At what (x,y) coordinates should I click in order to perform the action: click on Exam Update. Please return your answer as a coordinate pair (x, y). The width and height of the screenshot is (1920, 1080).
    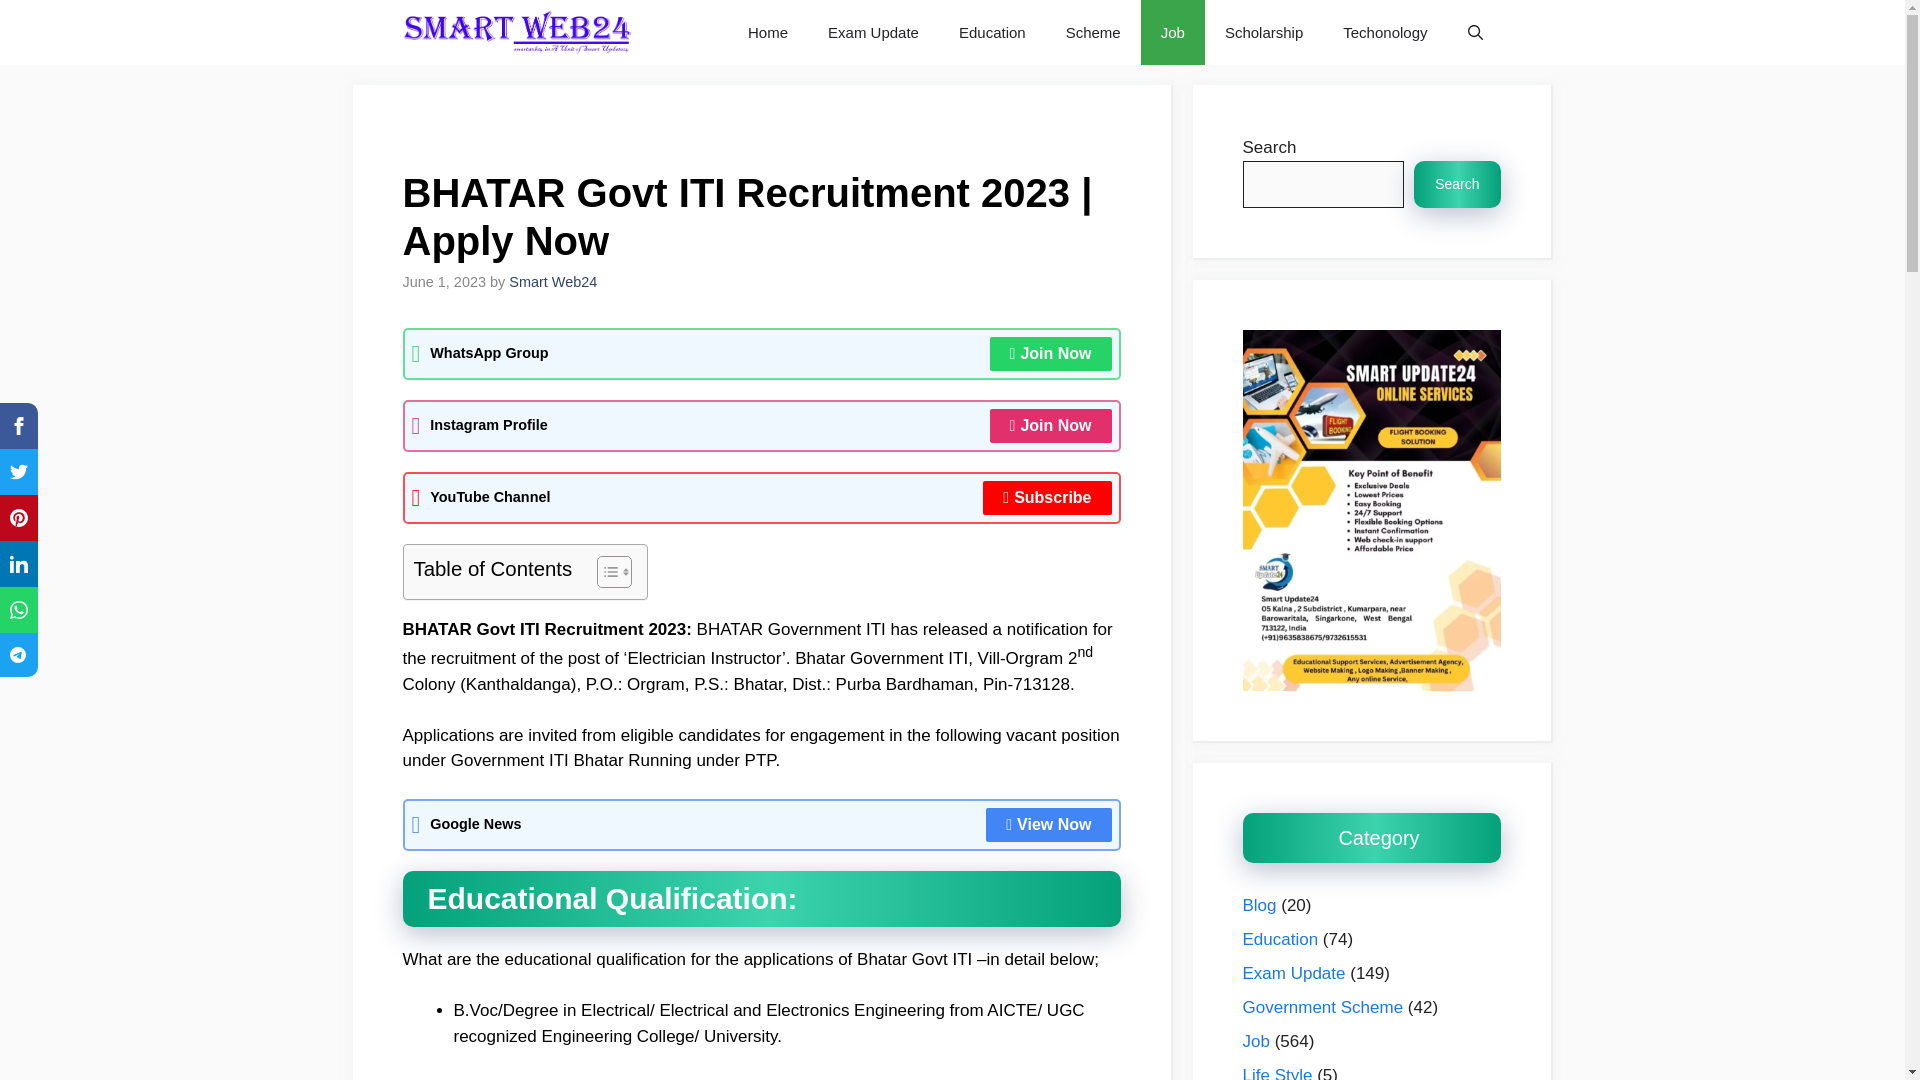
    Looking at the image, I should click on (873, 32).